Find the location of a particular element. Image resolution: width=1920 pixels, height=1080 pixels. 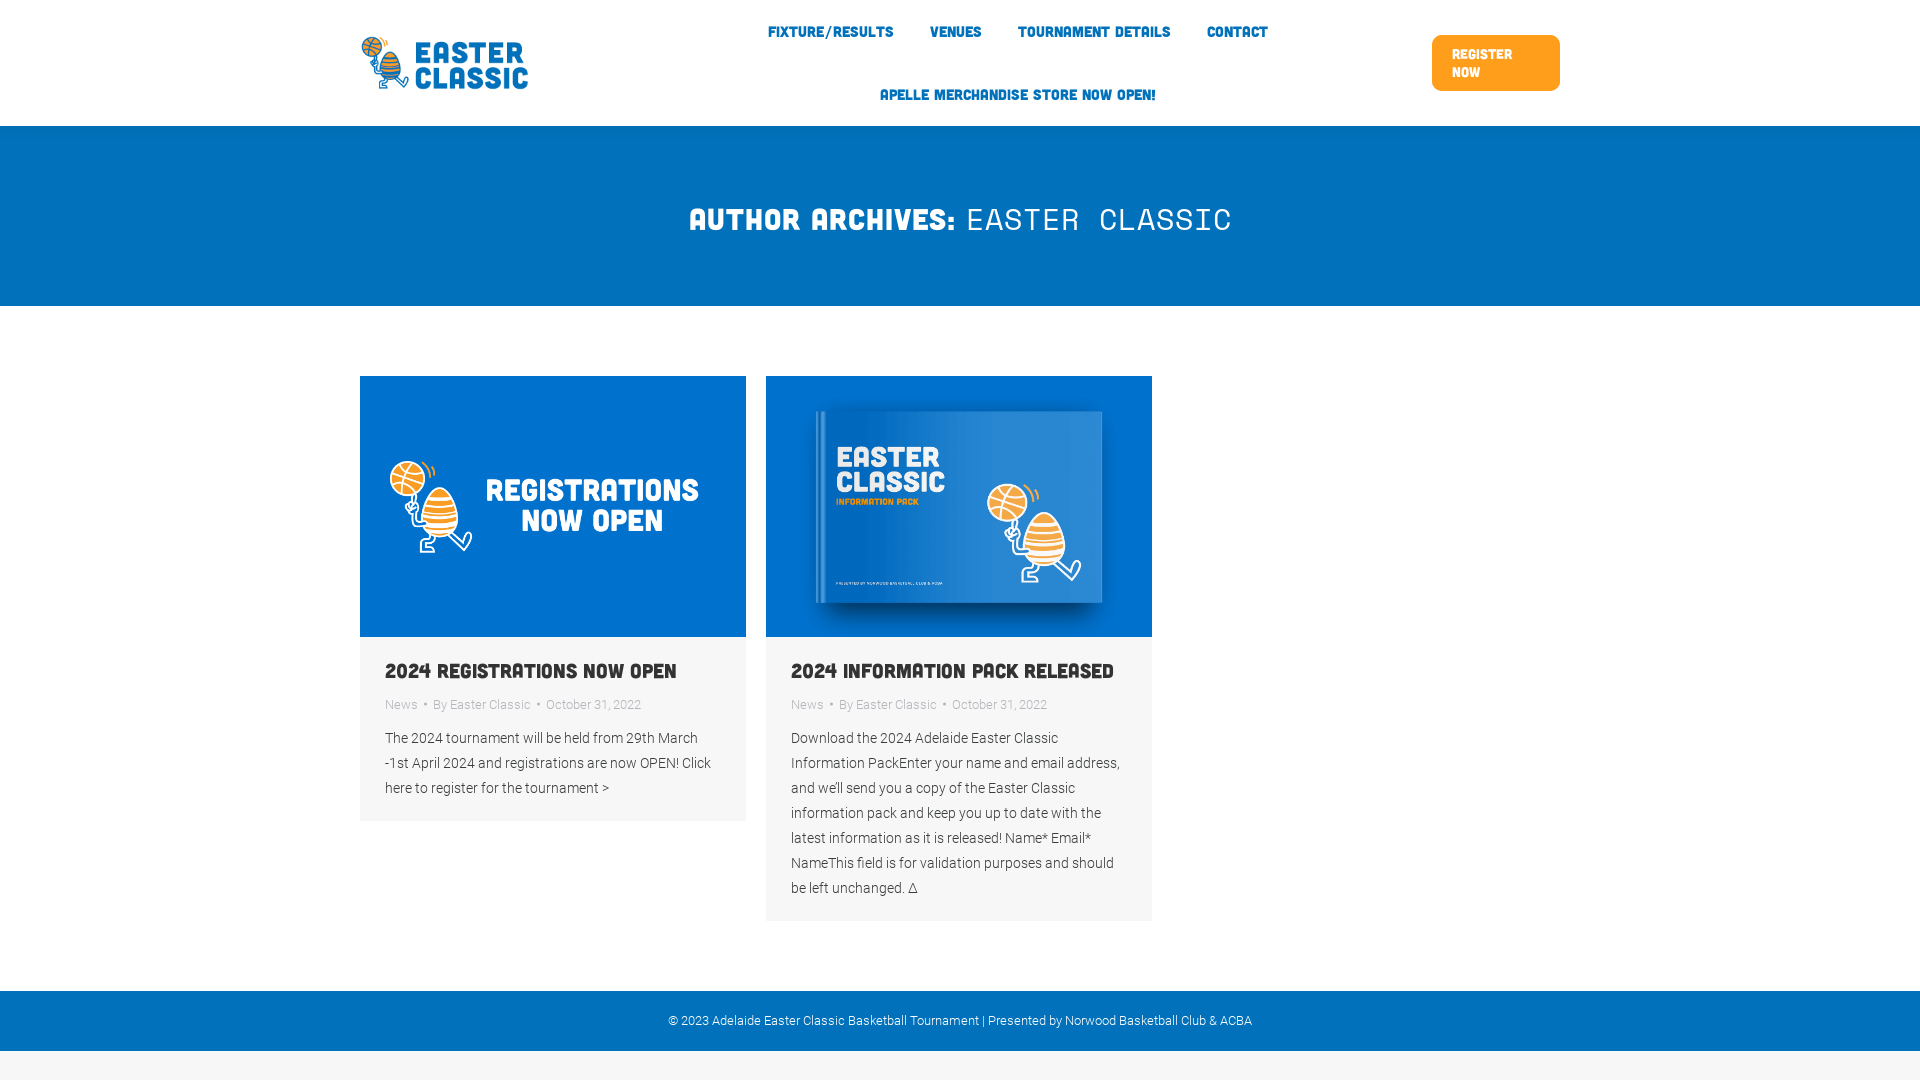

Easter-Classic-Tournament-News-Template-700-x-473-px is located at coordinates (959, 506).